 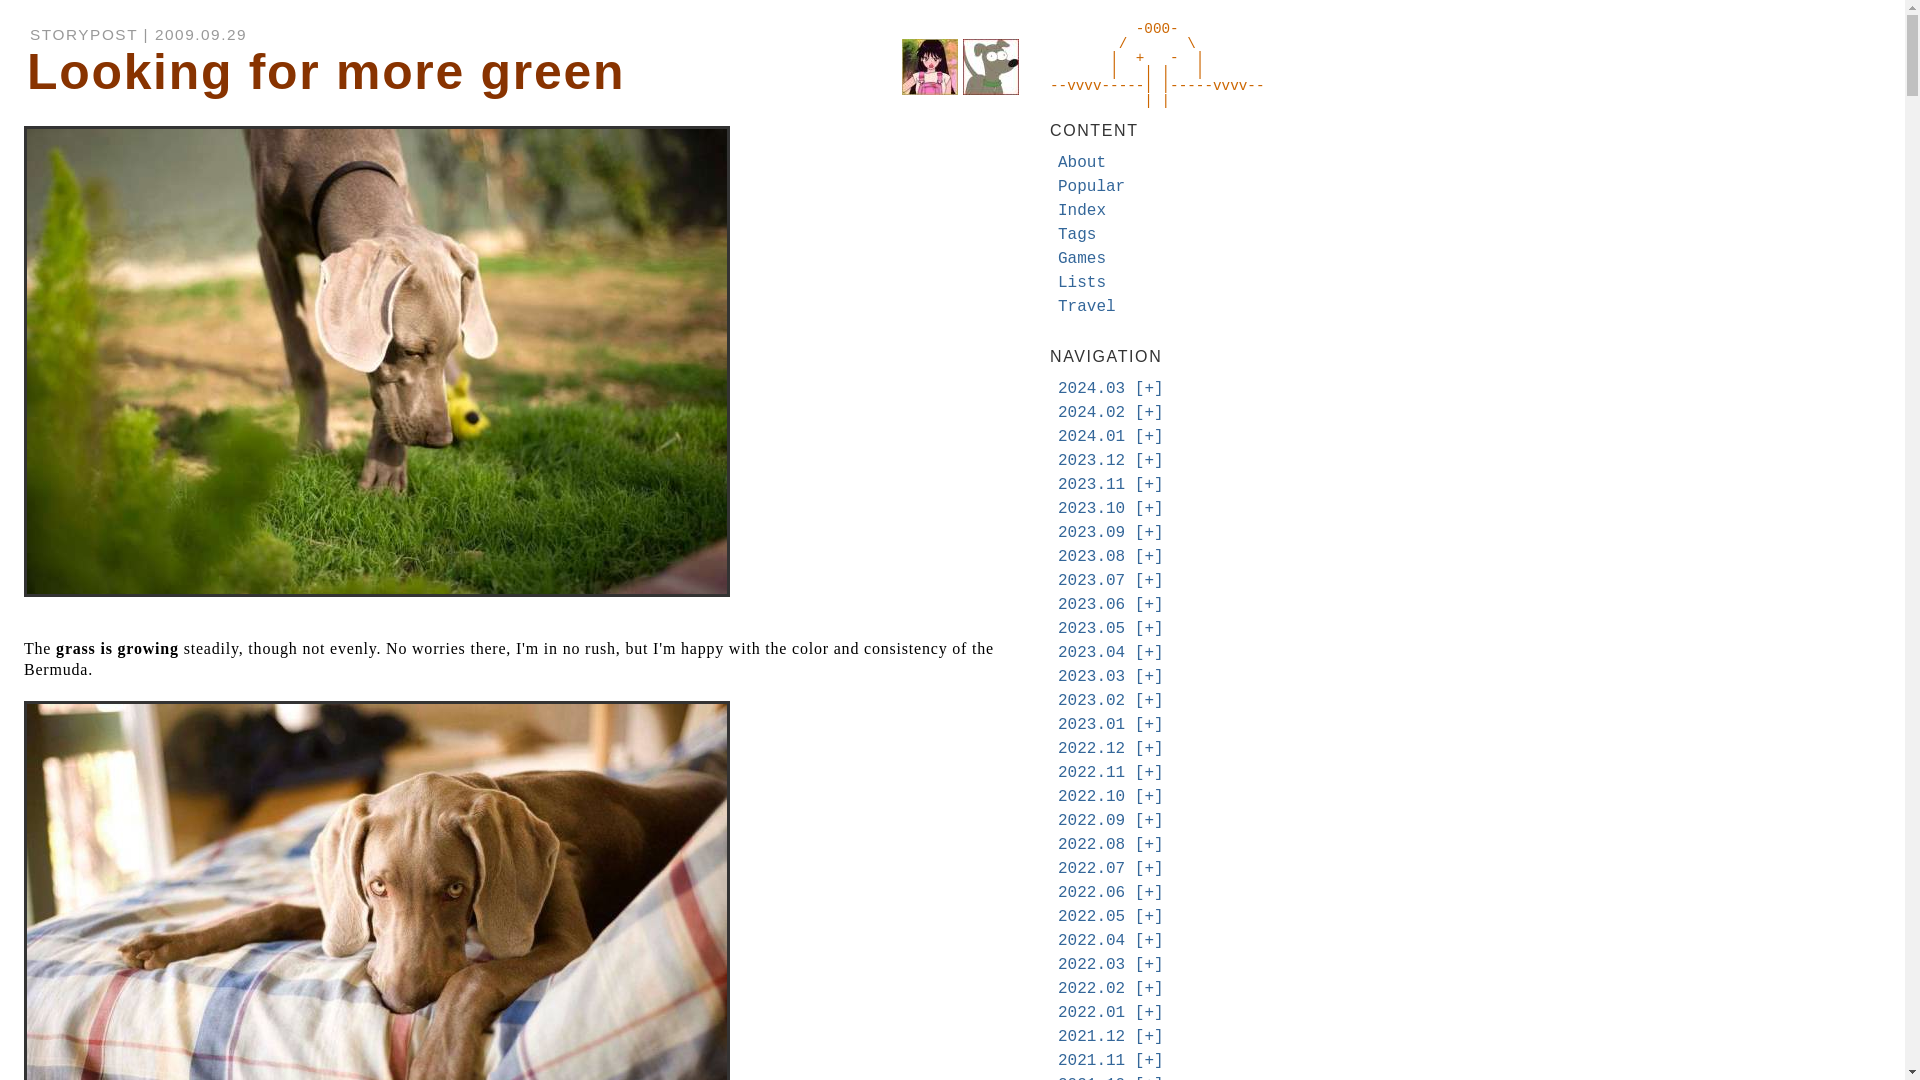 I want to click on 2023.01, so click(x=1091, y=725).